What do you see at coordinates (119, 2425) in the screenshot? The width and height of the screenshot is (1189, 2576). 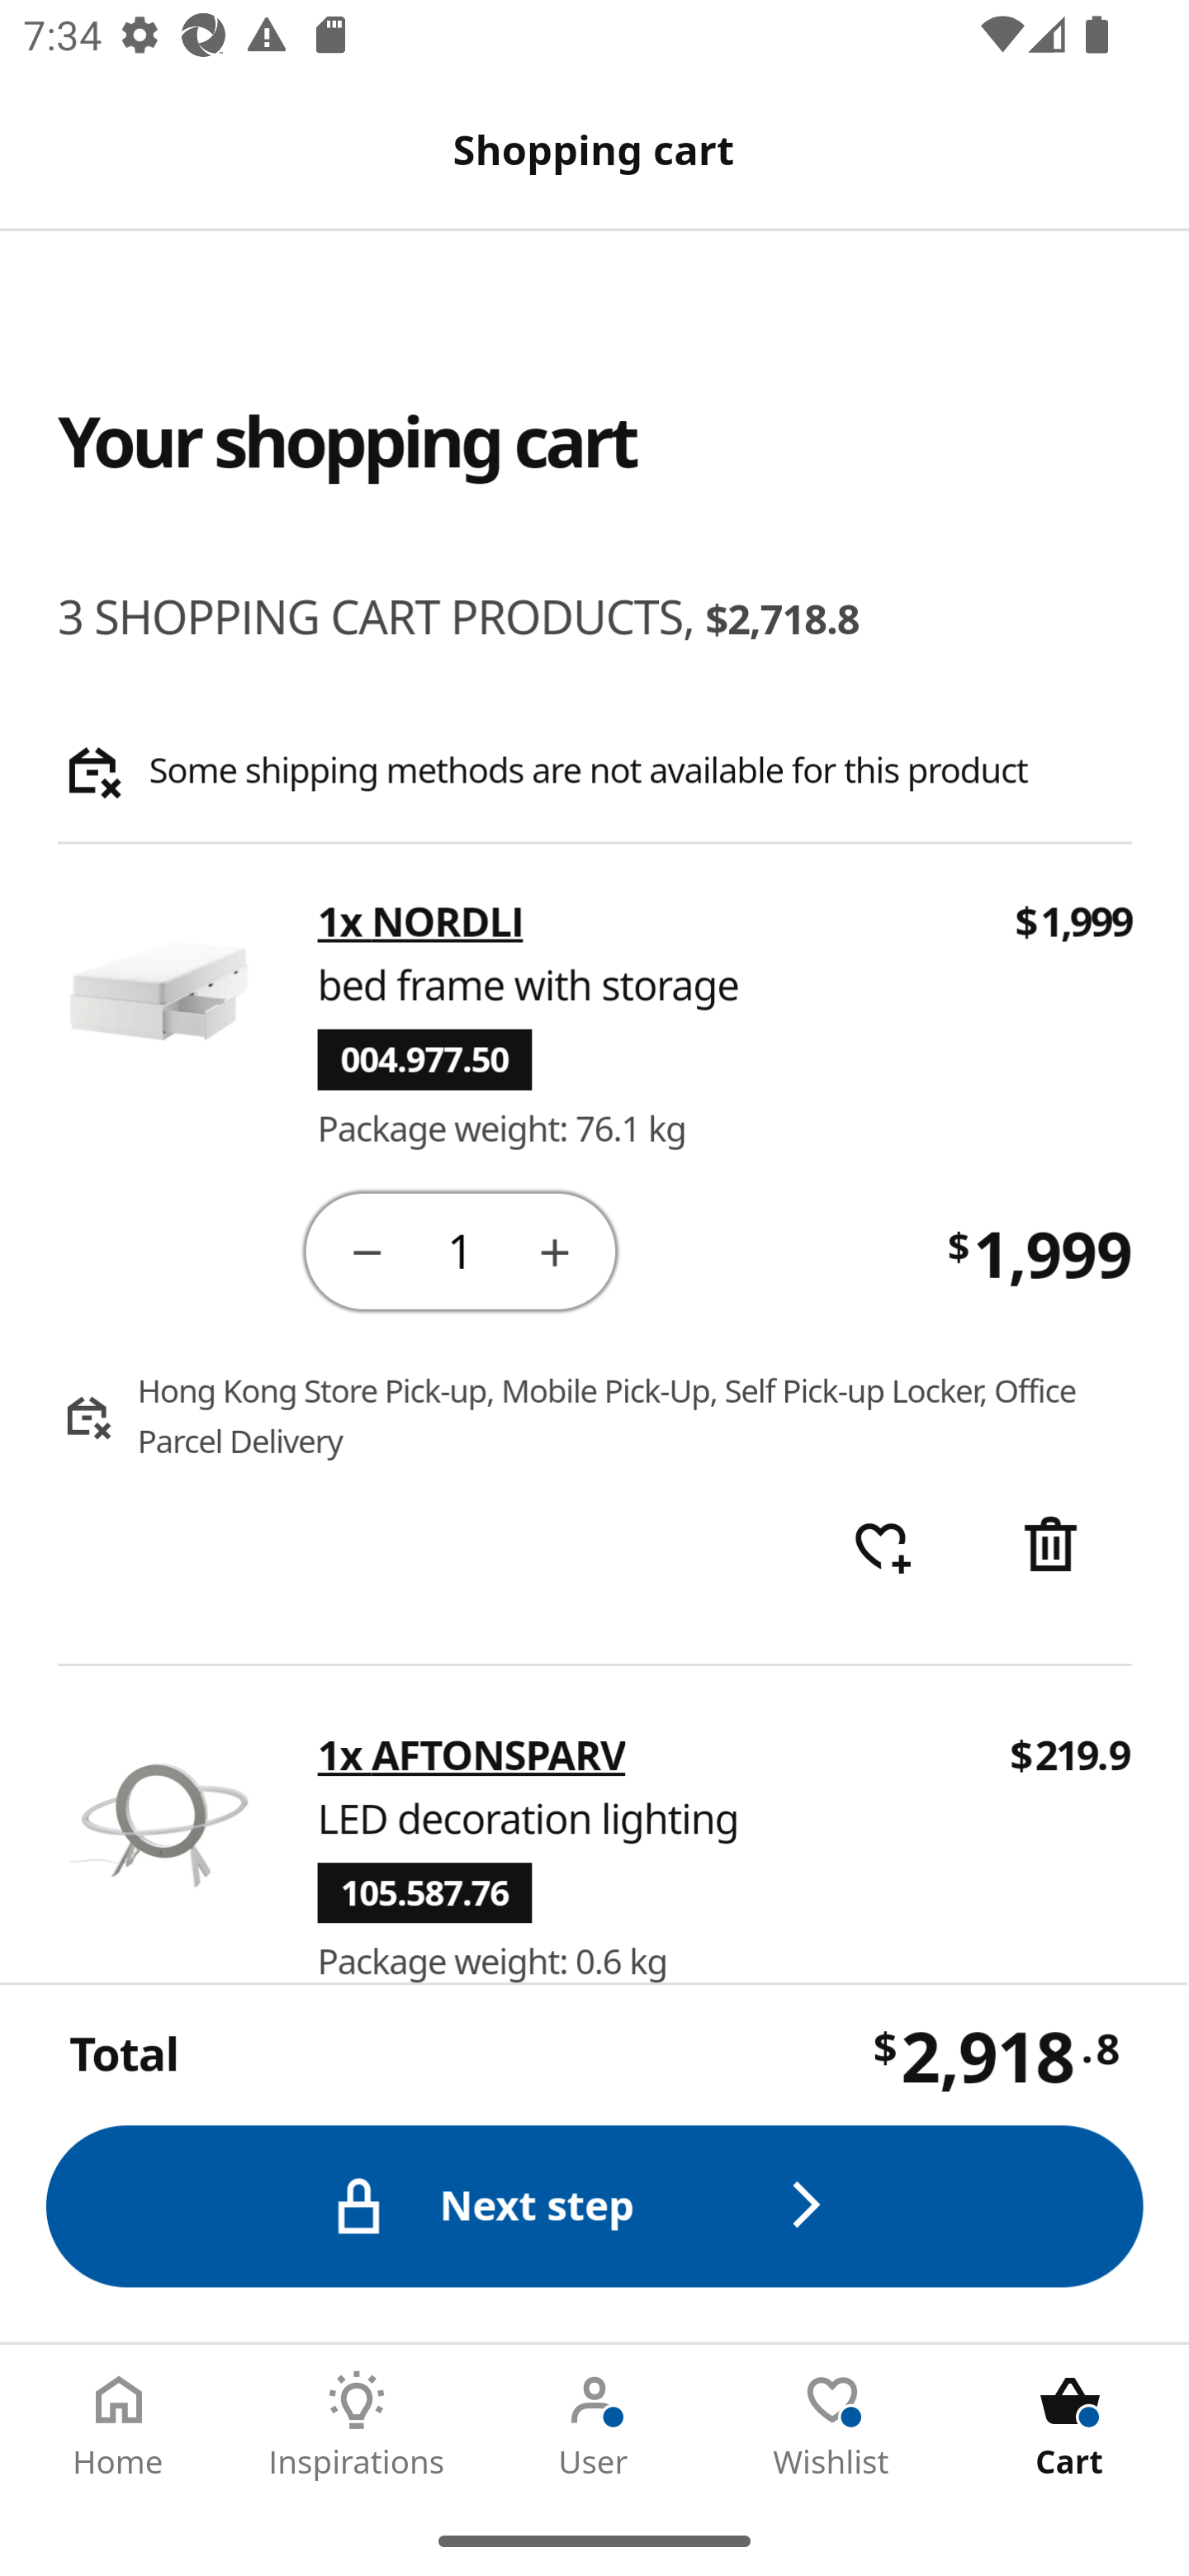 I see `Home
Tab 1 of 5` at bounding box center [119, 2425].